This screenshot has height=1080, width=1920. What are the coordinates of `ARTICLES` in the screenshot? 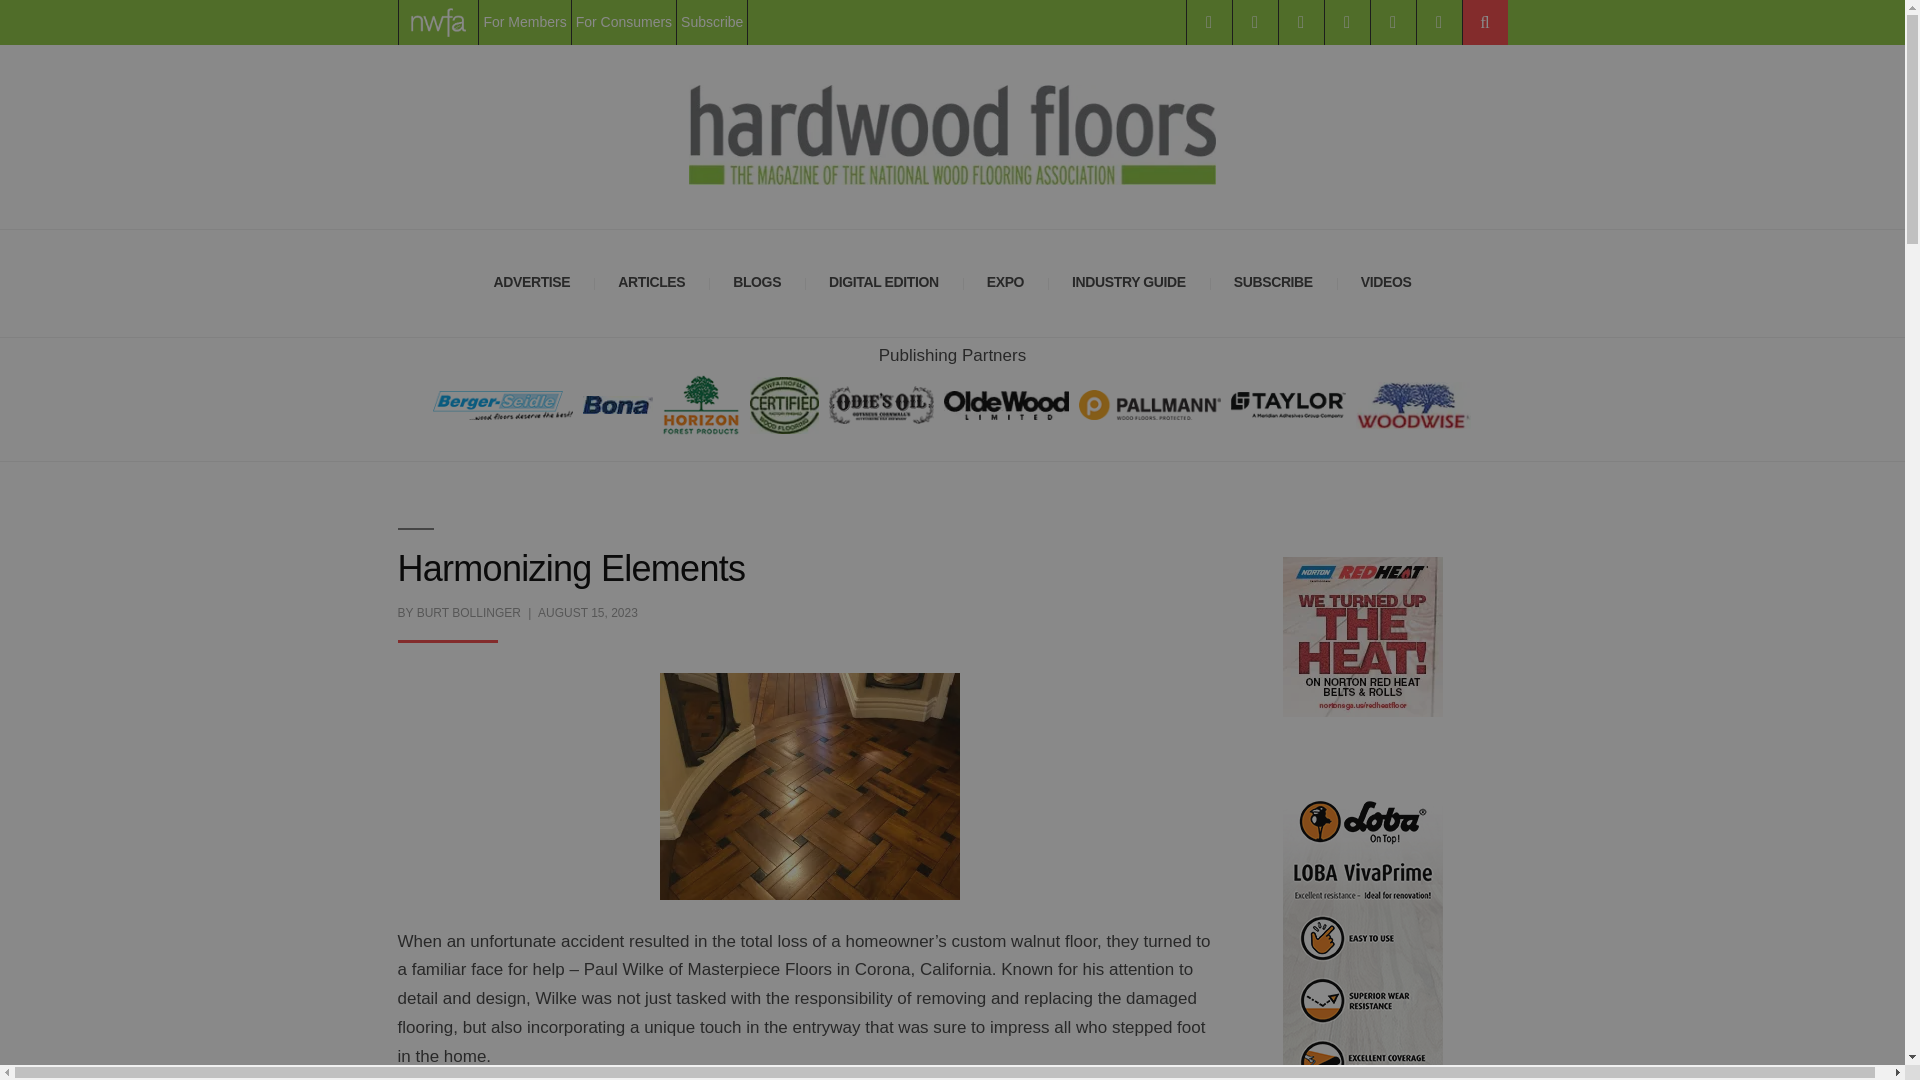 It's located at (650, 283).